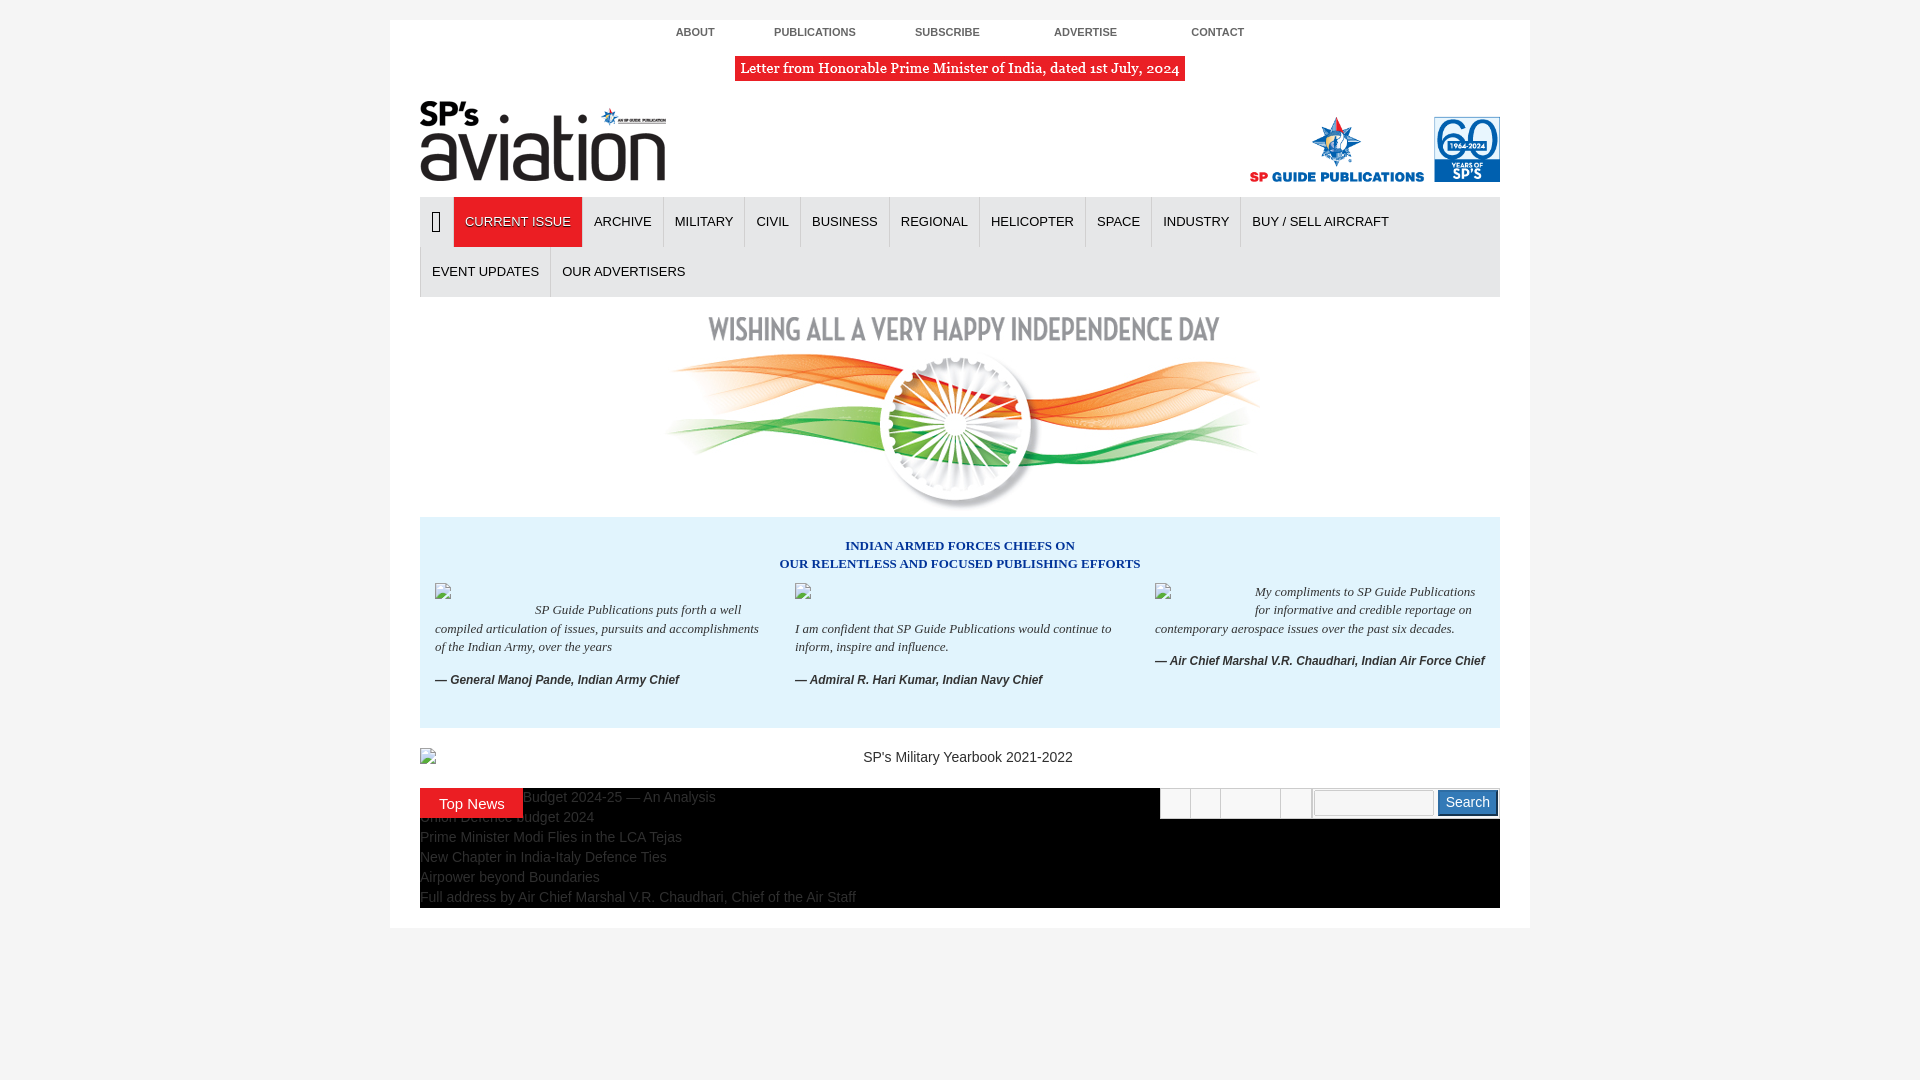  I want to click on PUBLICATIONS, so click(814, 33).